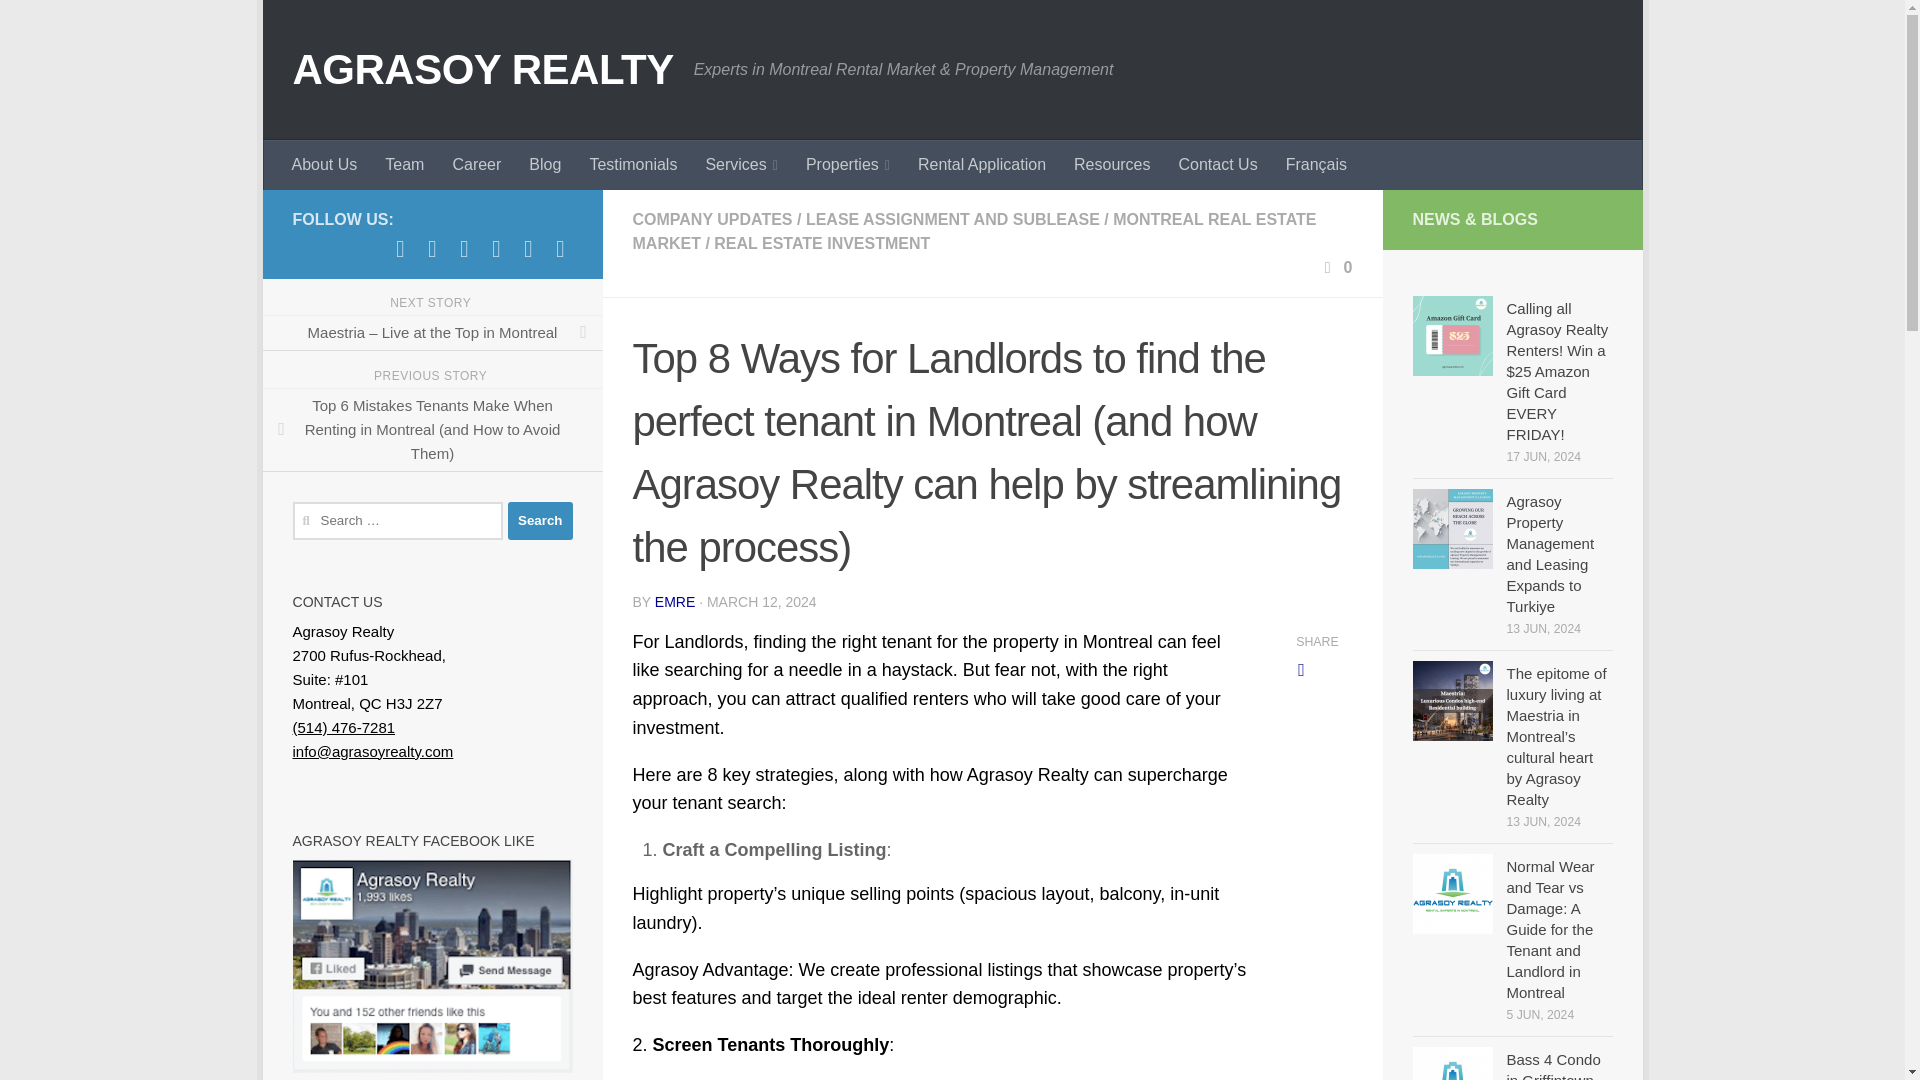  I want to click on Properties, so click(848, 165).